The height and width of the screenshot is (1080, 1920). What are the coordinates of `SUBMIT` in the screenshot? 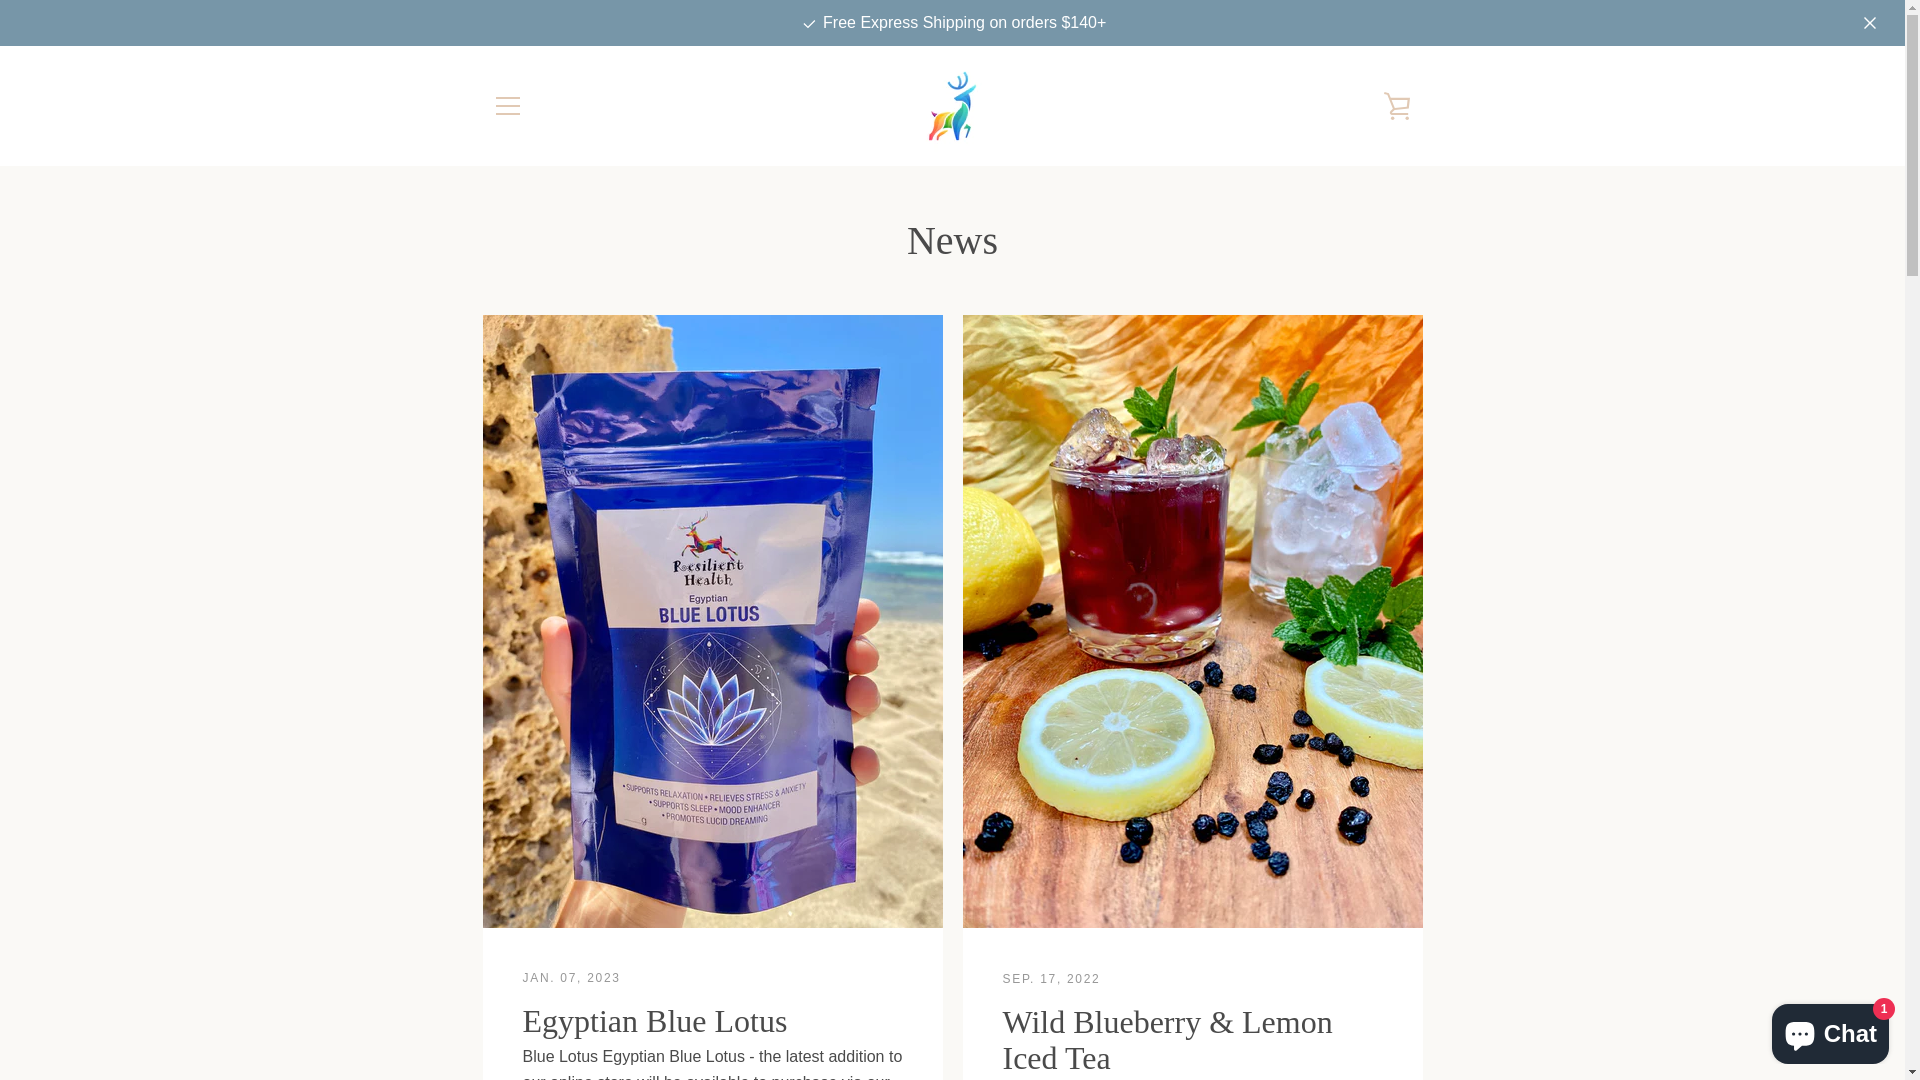 It's located at (1353, 891).